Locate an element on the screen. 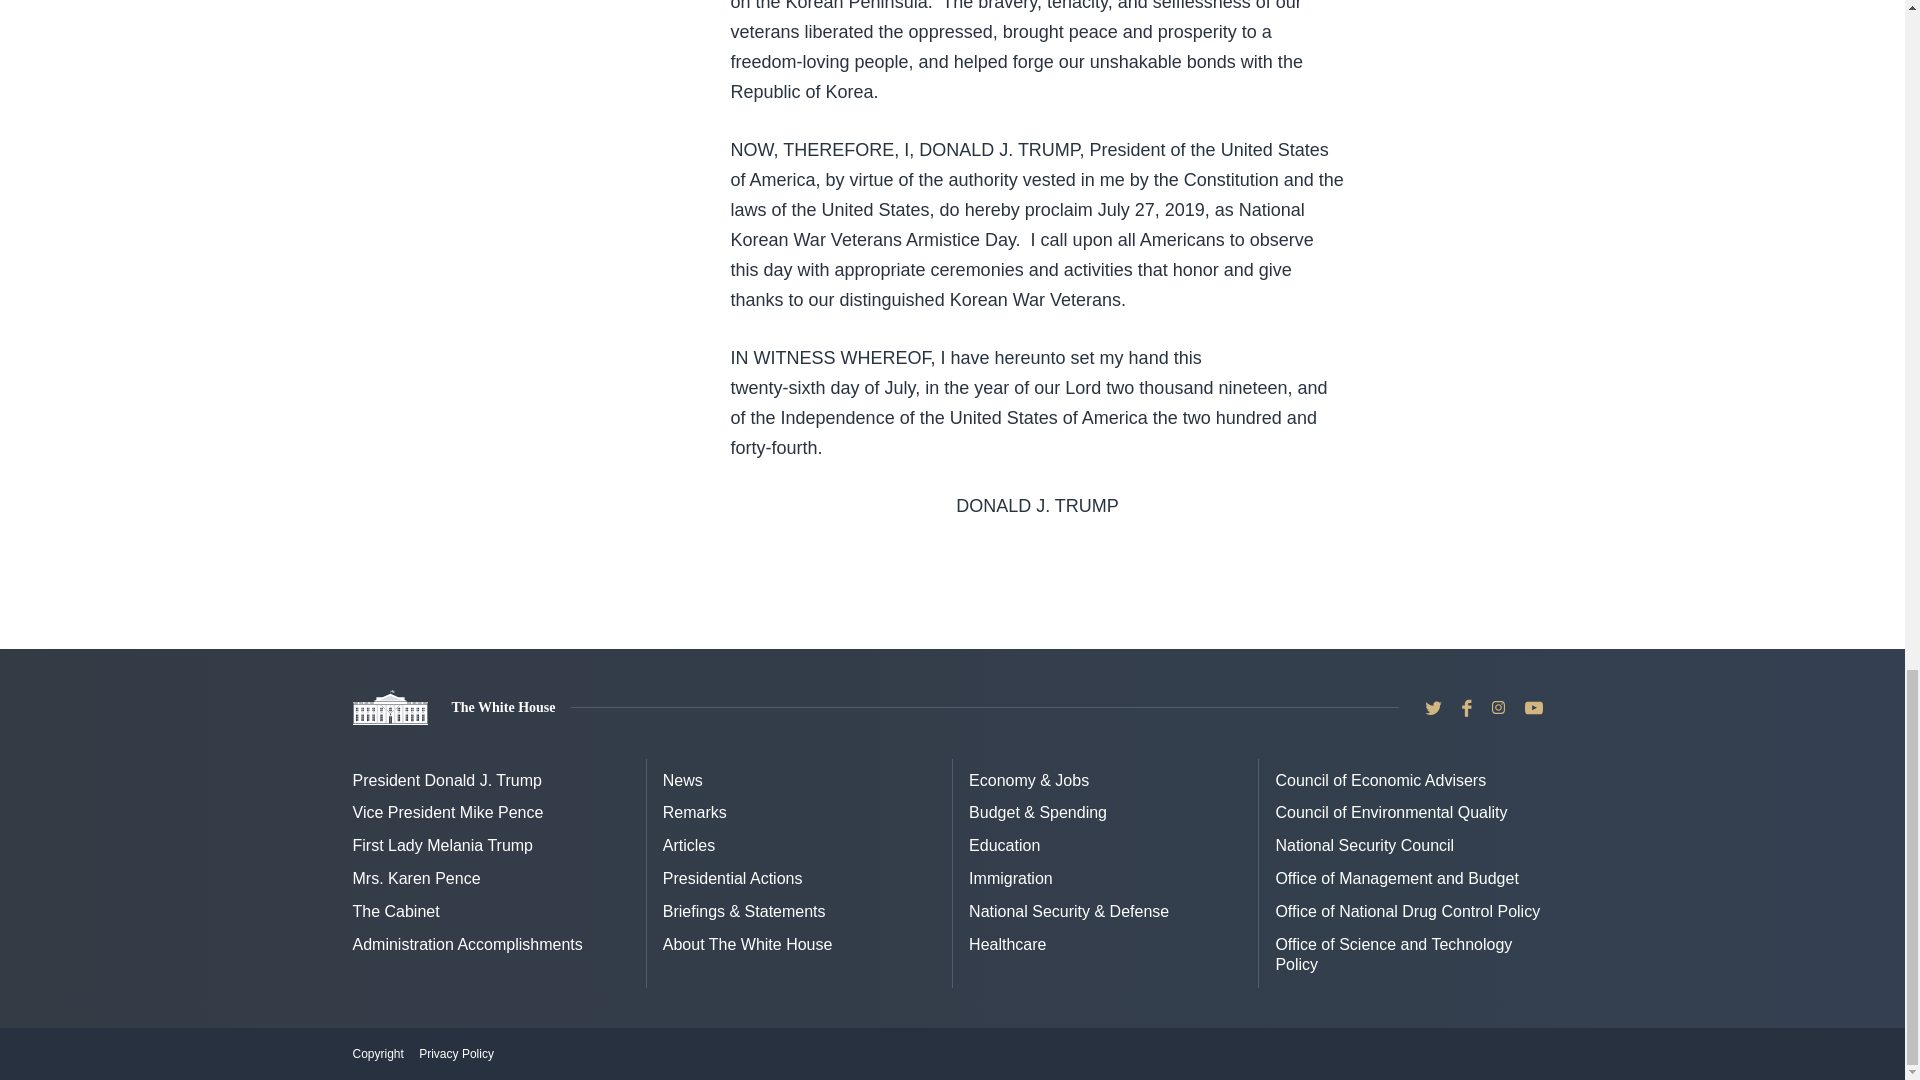 This screenshot has width=1920, height=1080. Remarks is located at coordinates (694, 812).